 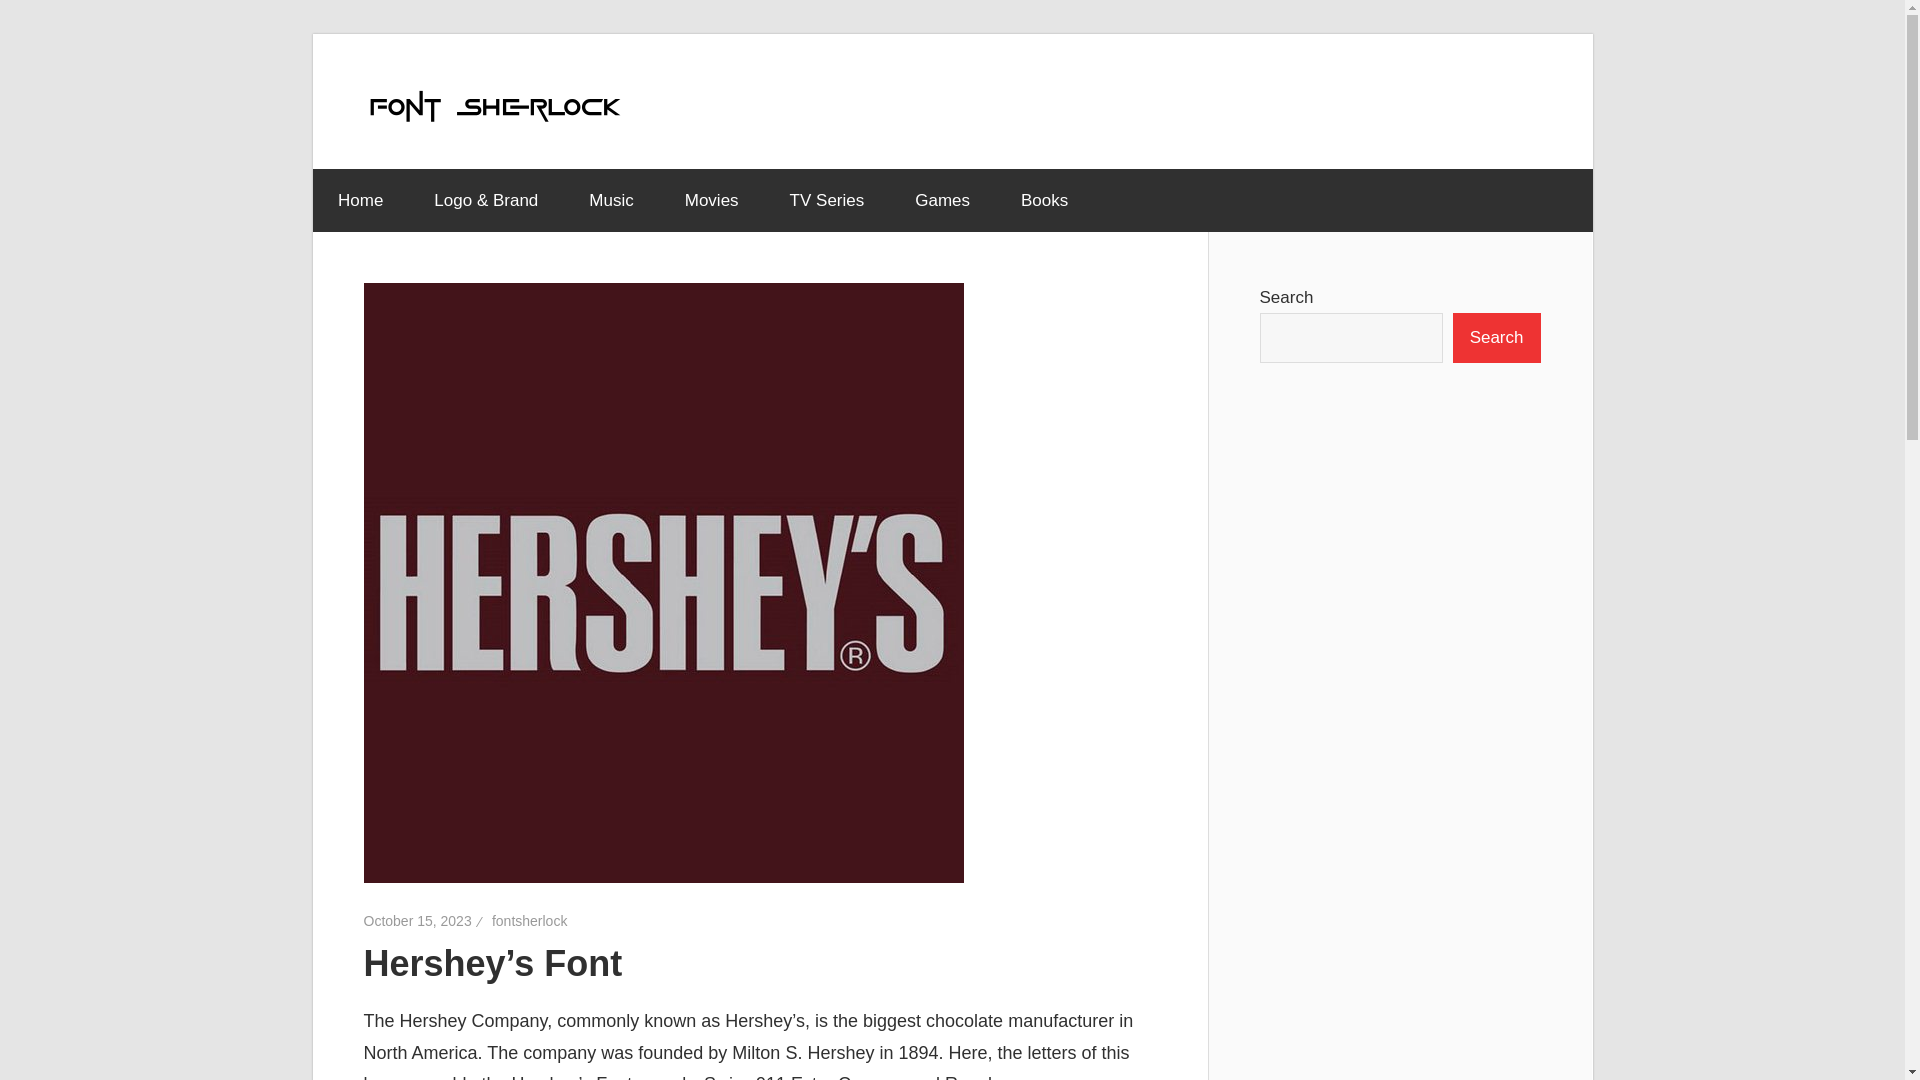 What do you see at coordinates (943, 200) in the screenshot?
I see `Games` at bounding box center [943, 200].